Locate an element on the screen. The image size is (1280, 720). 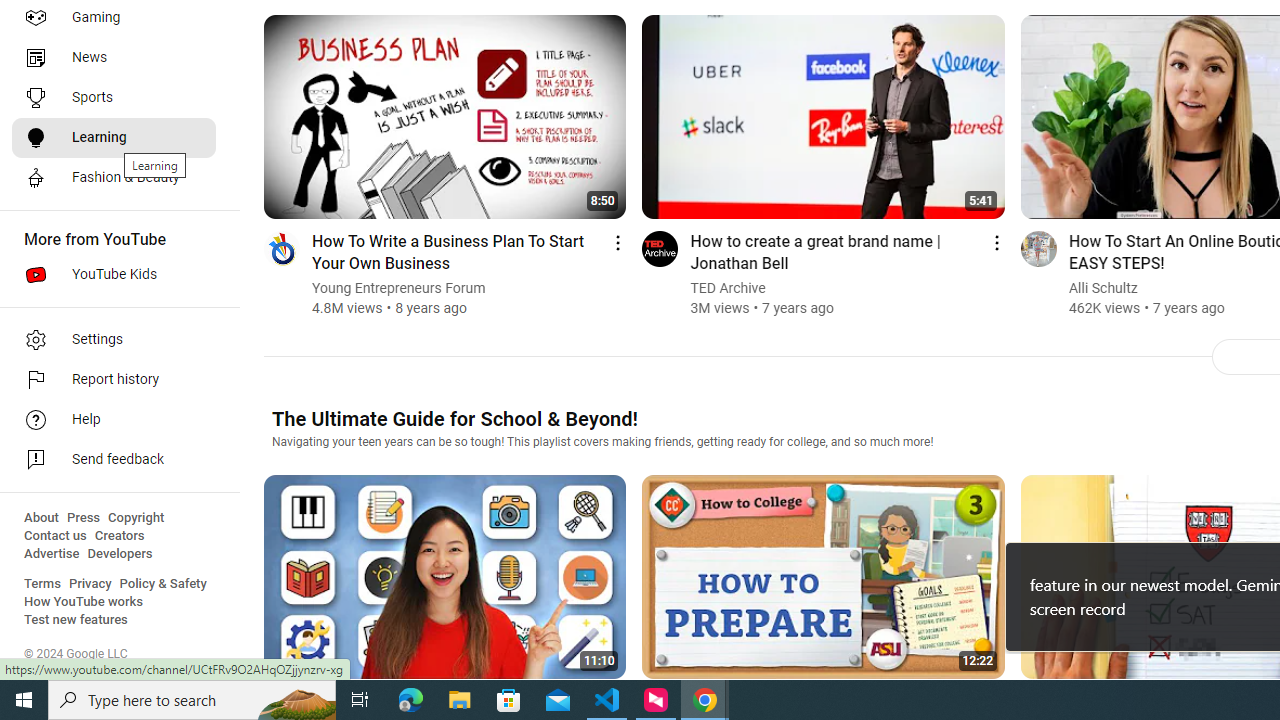
Help is located at coordinates (114, 420).